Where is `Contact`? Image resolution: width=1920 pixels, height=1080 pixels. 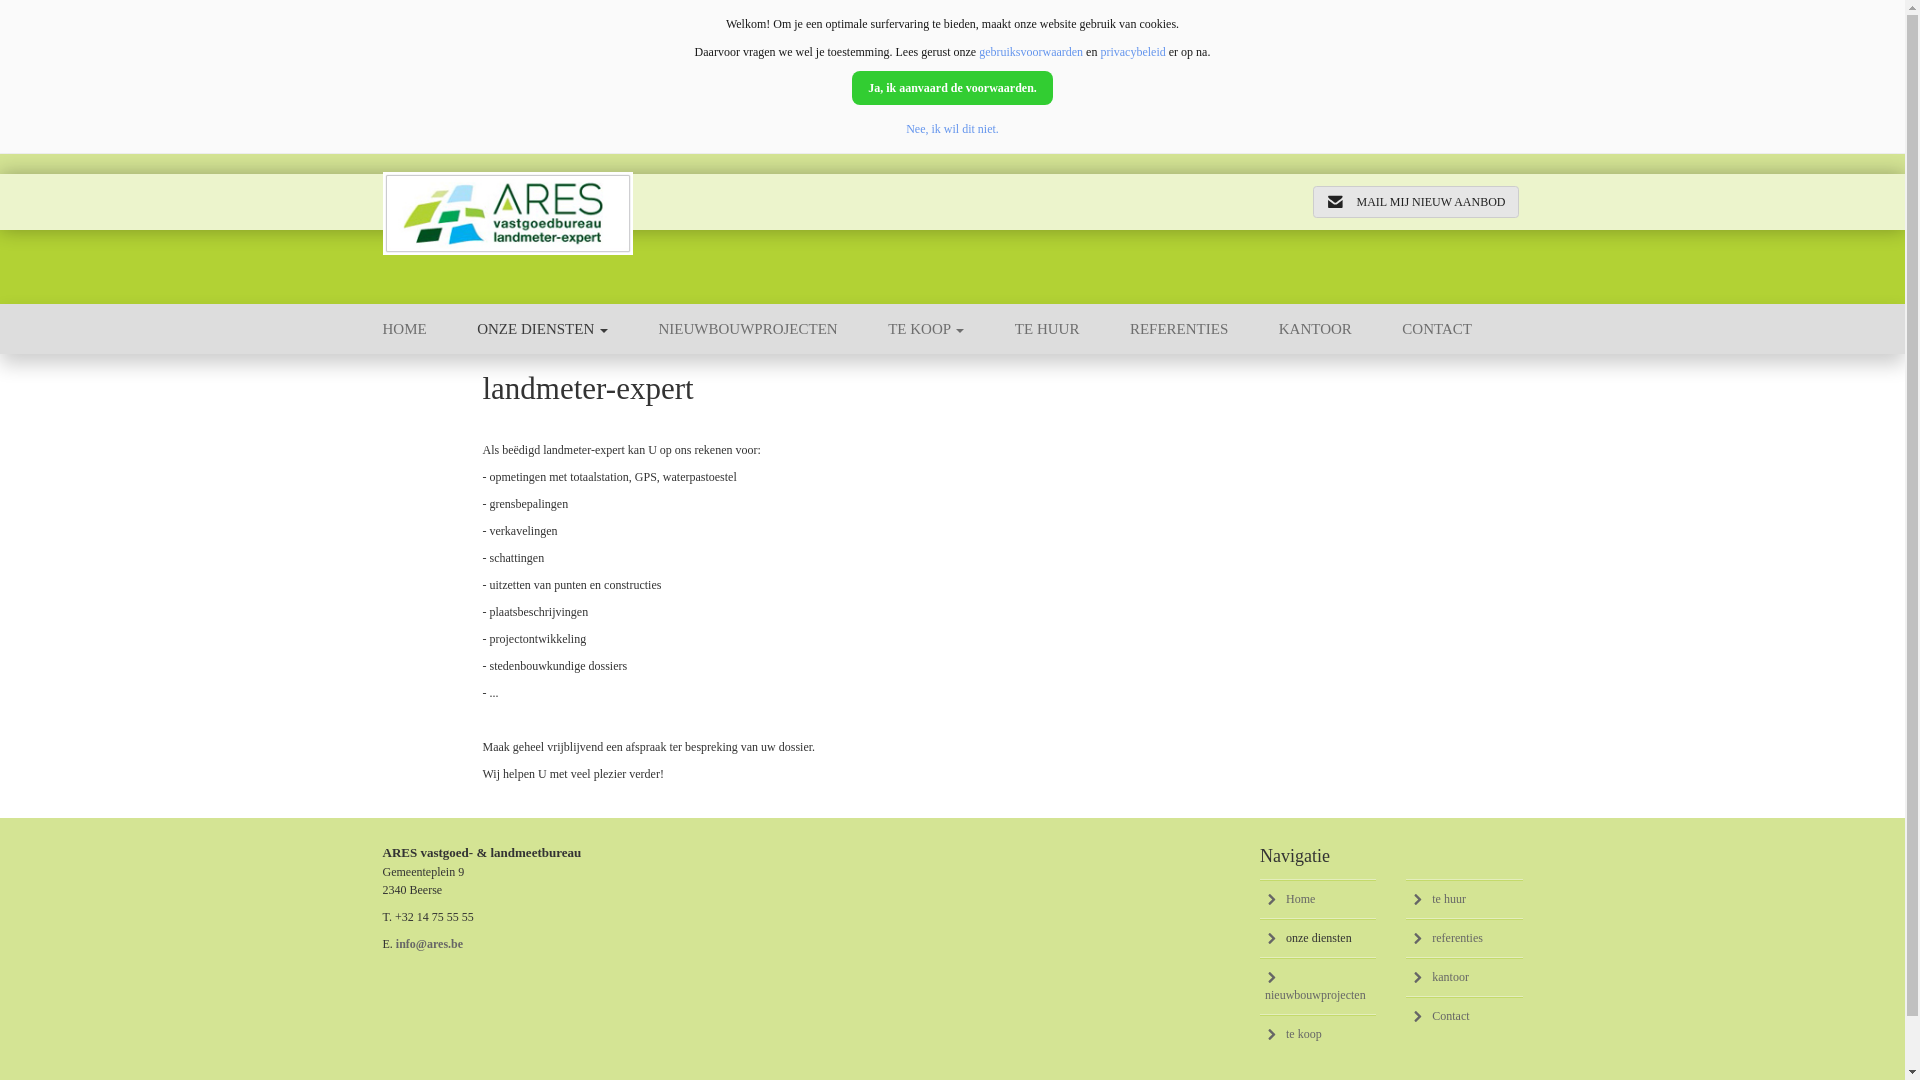
Contact is located at coordinates (1464, 1016).